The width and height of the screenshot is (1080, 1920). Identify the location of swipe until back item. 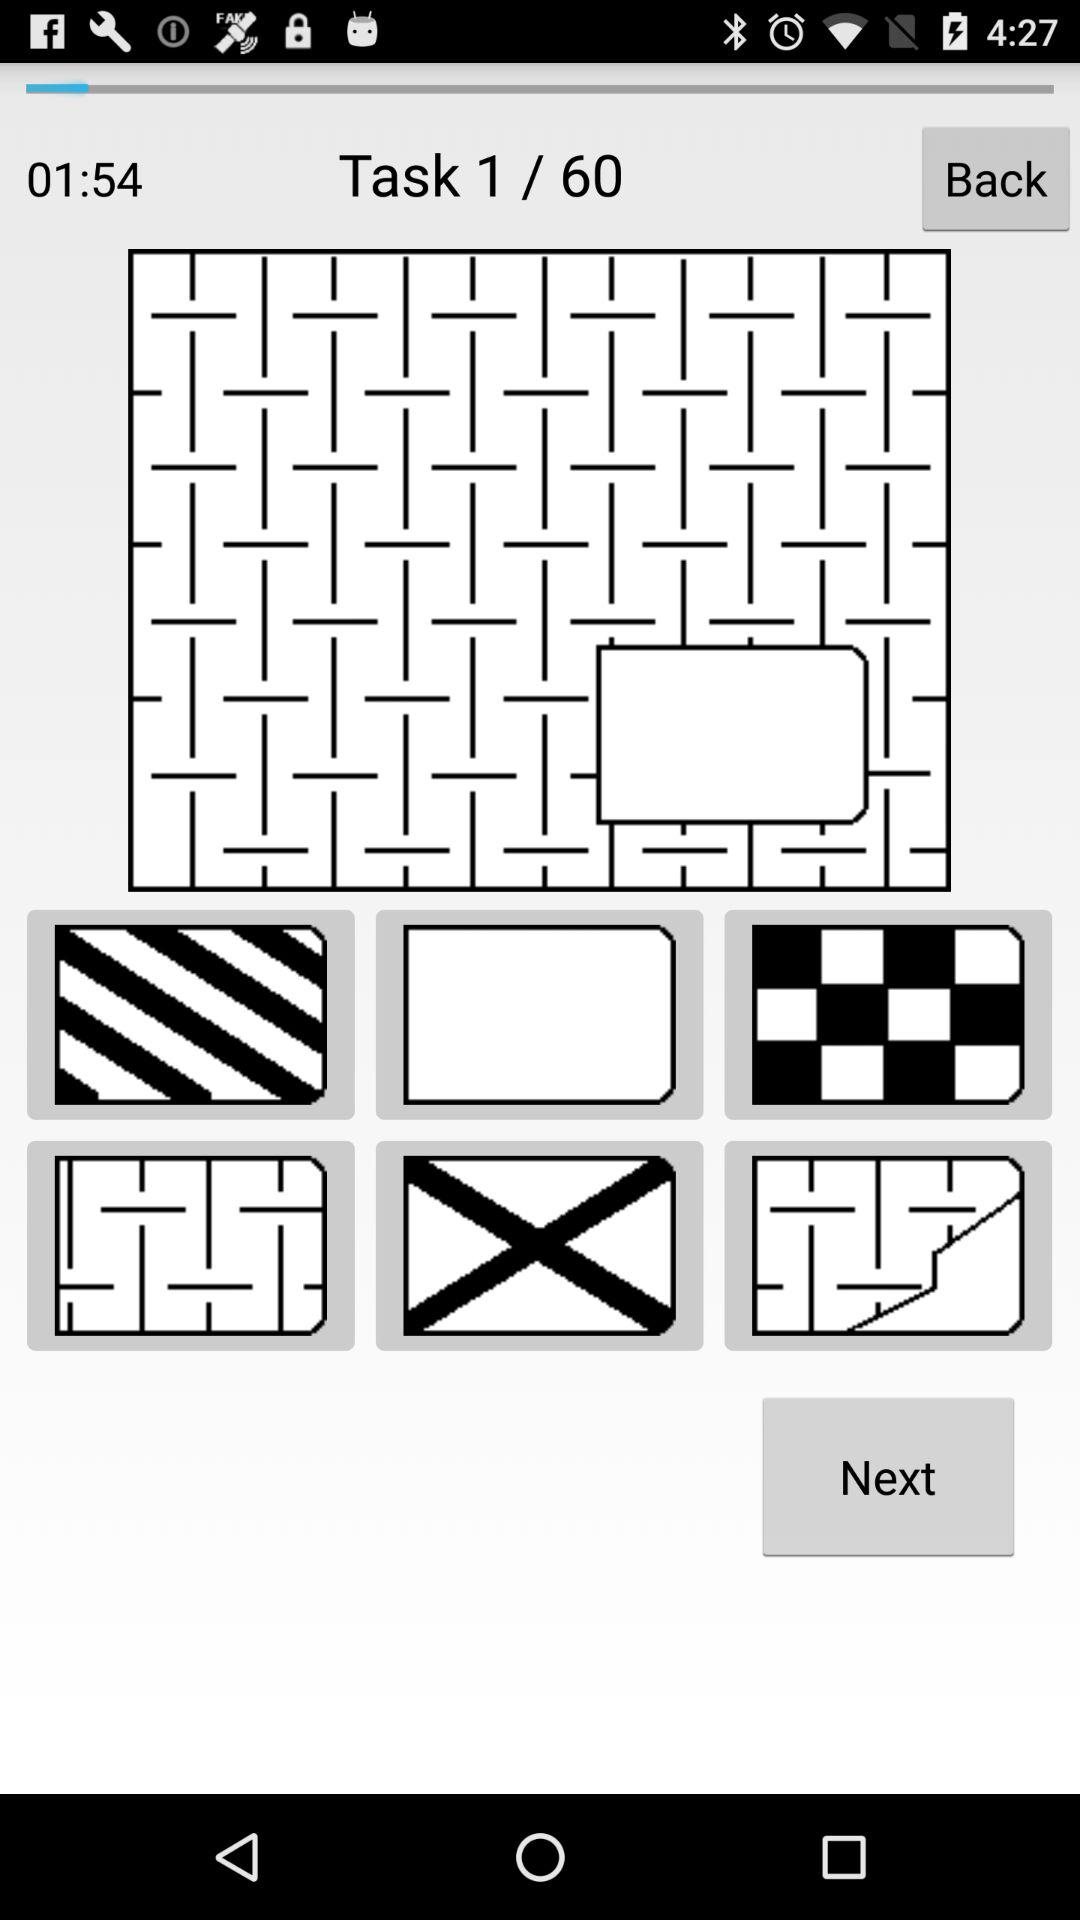
(996, 178).